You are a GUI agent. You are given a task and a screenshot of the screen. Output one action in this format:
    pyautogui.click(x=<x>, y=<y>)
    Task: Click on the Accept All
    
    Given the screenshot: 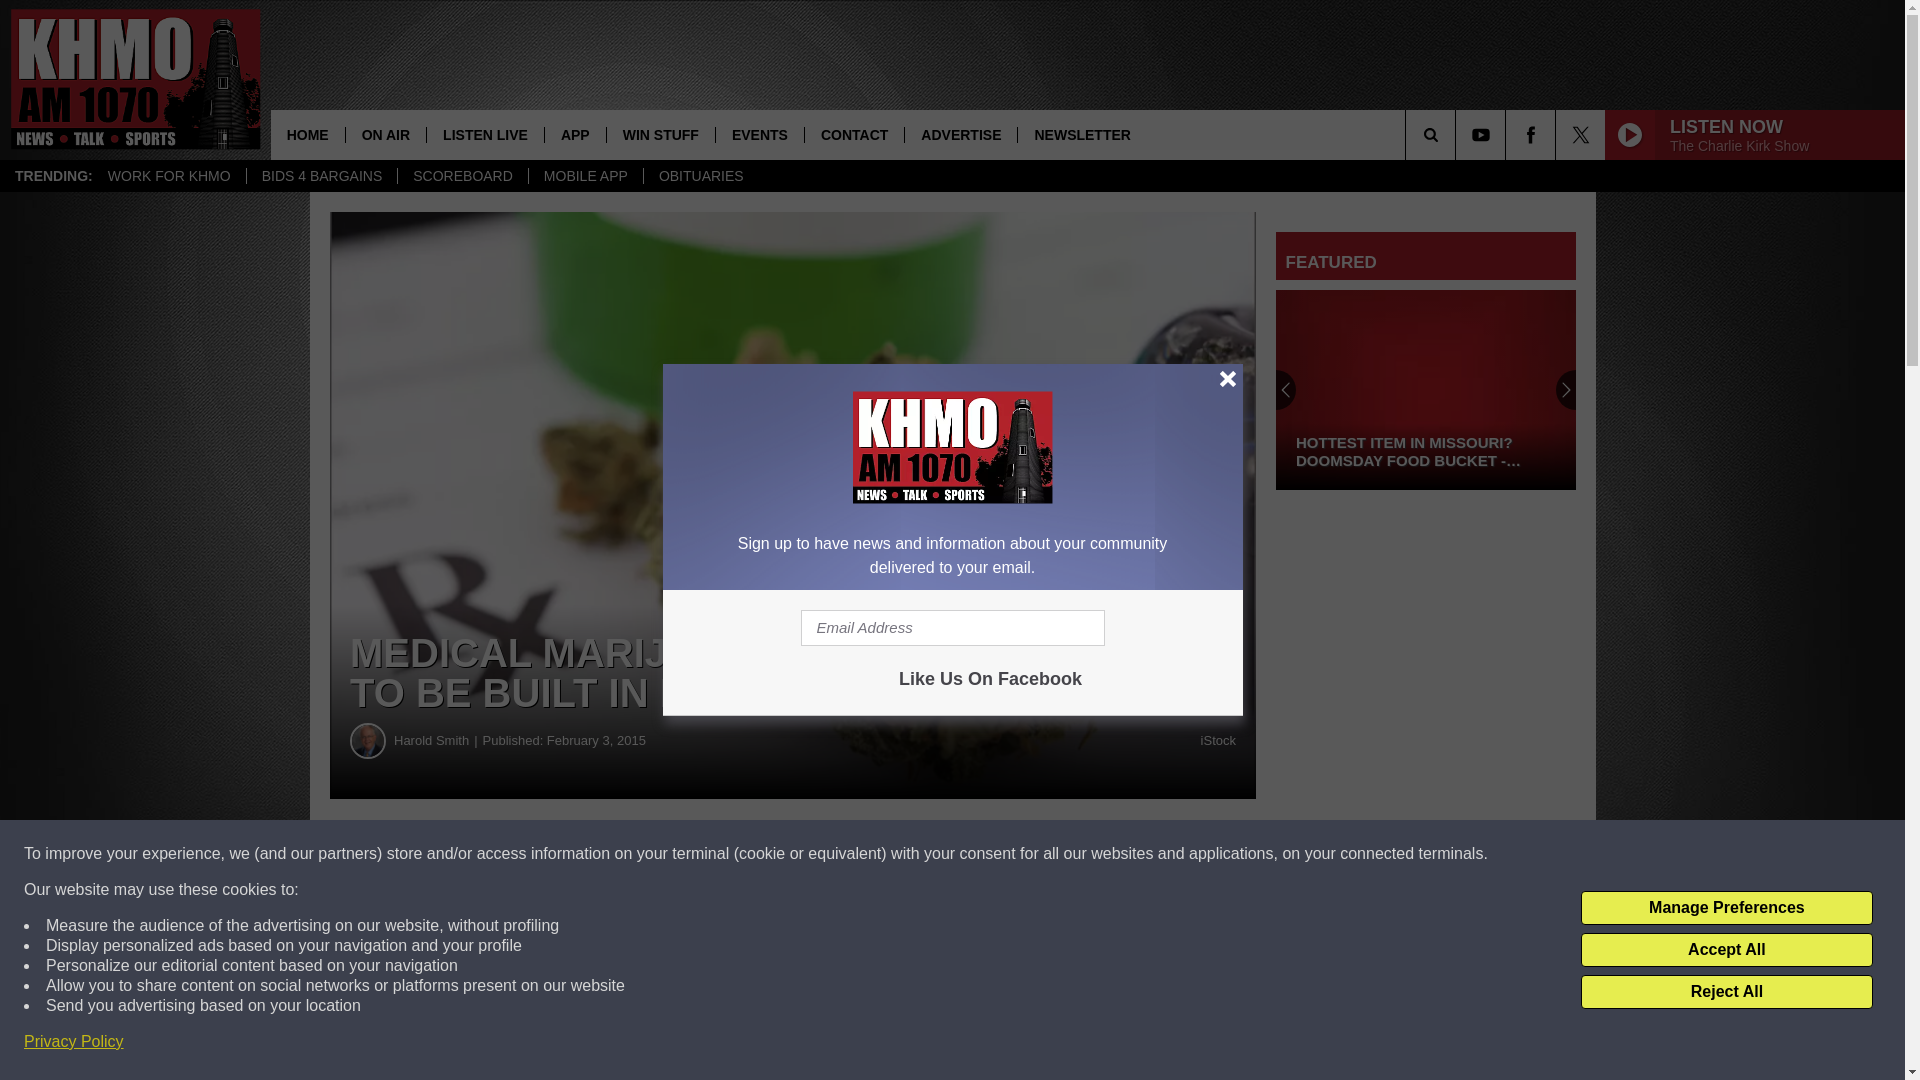 What is the action you would take?
    pyautogui.click(x=1726, y=950)
    